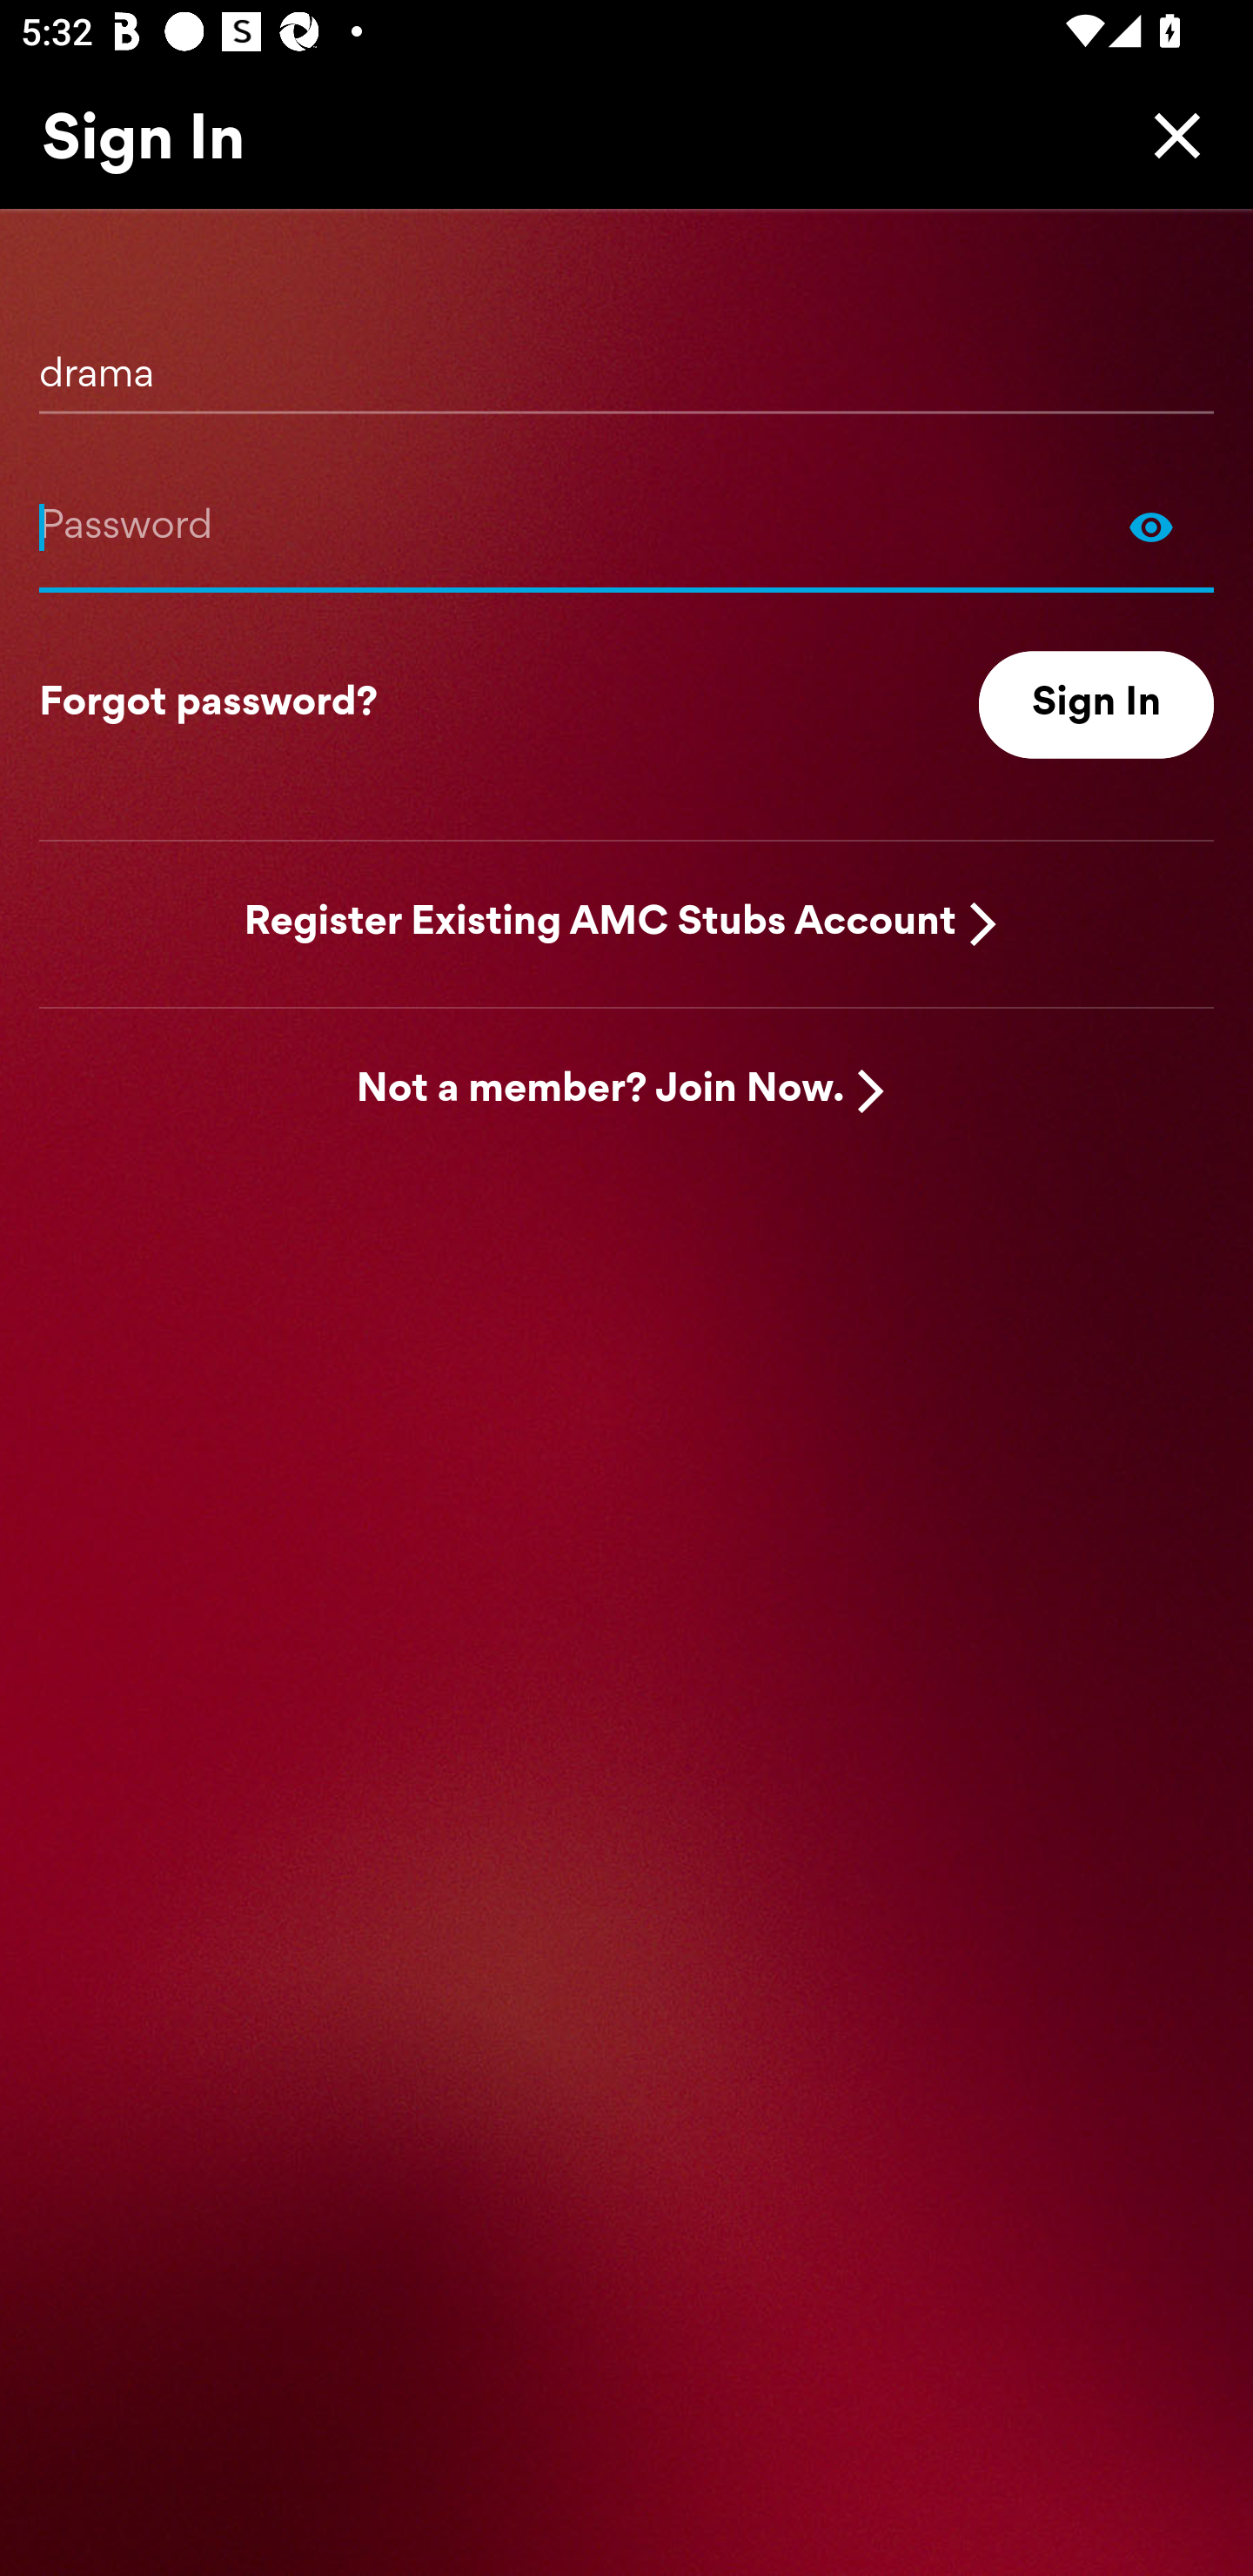 The image size is (1253, 2576). What do you see at coordinates (1096, 705) in the screenshot?
I see `Sign In` at bounding box center [1096, 705].